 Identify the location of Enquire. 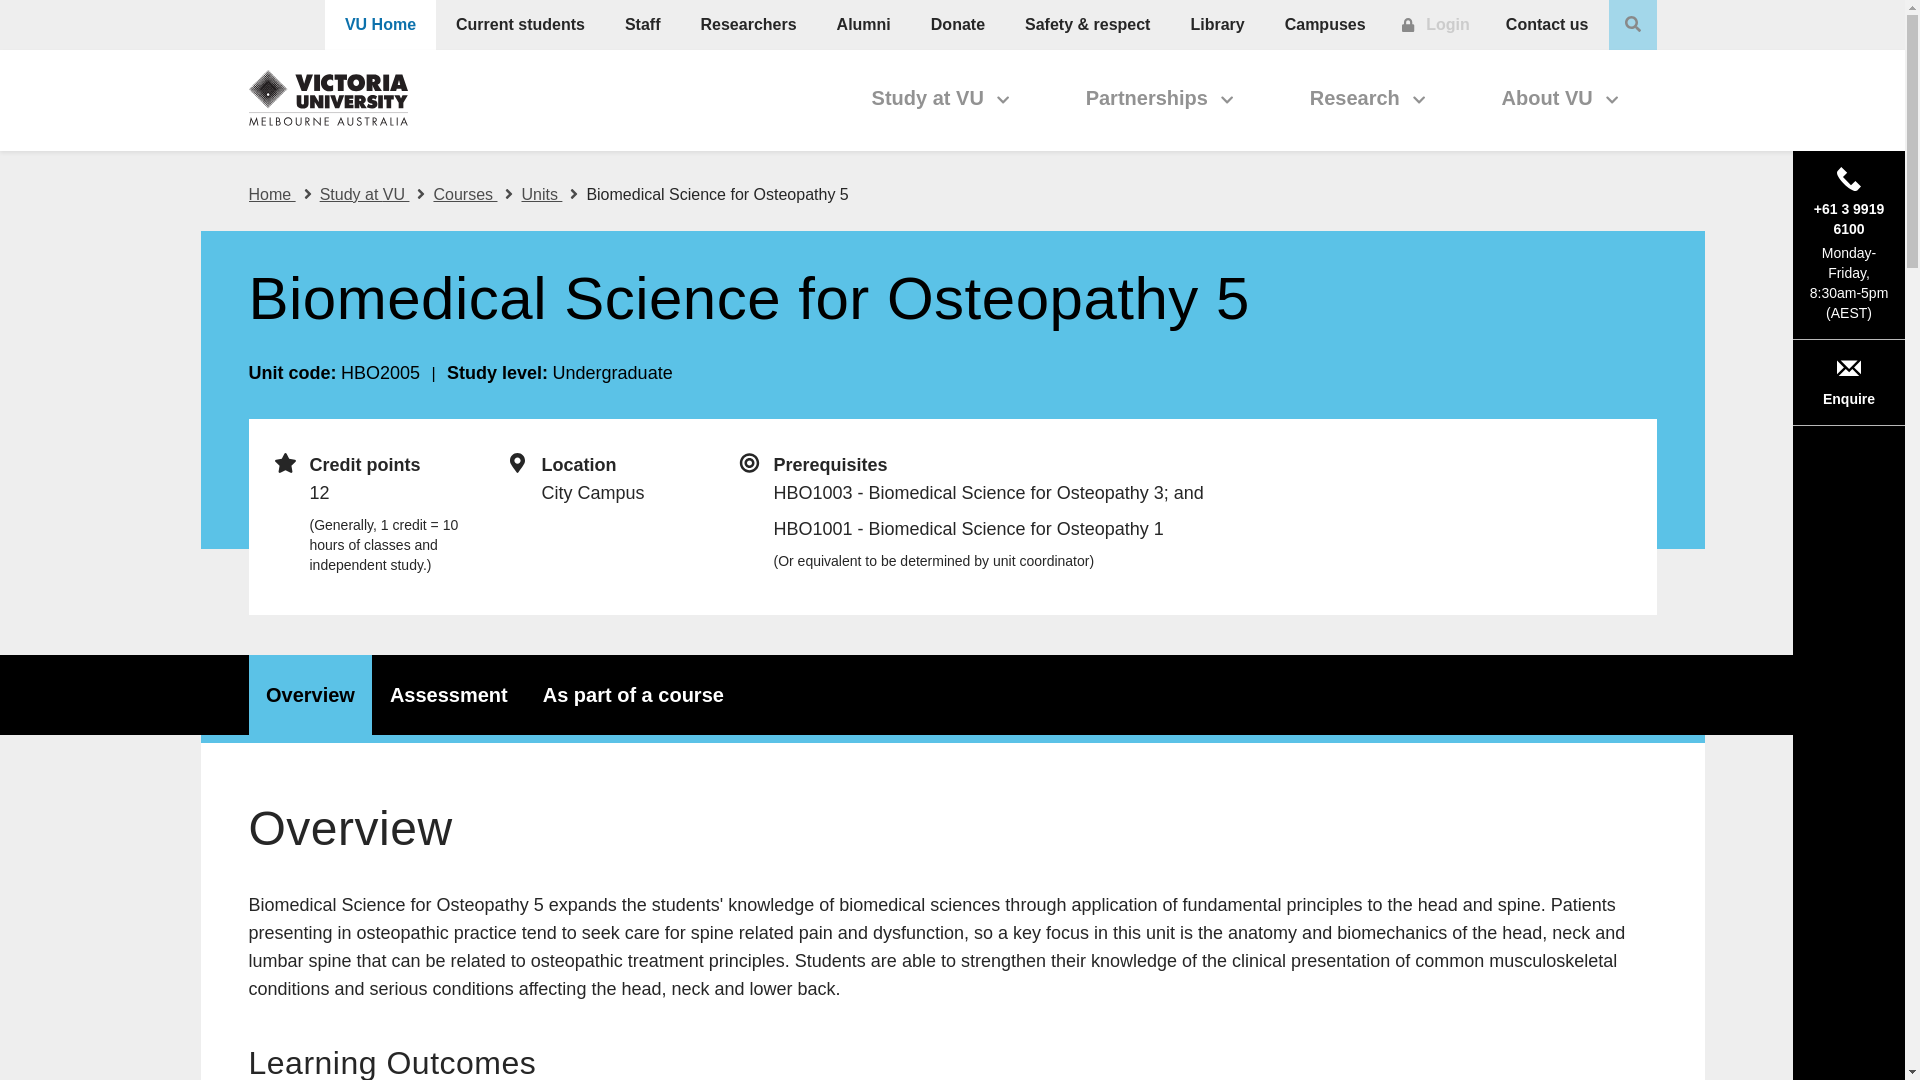
(951, 694).